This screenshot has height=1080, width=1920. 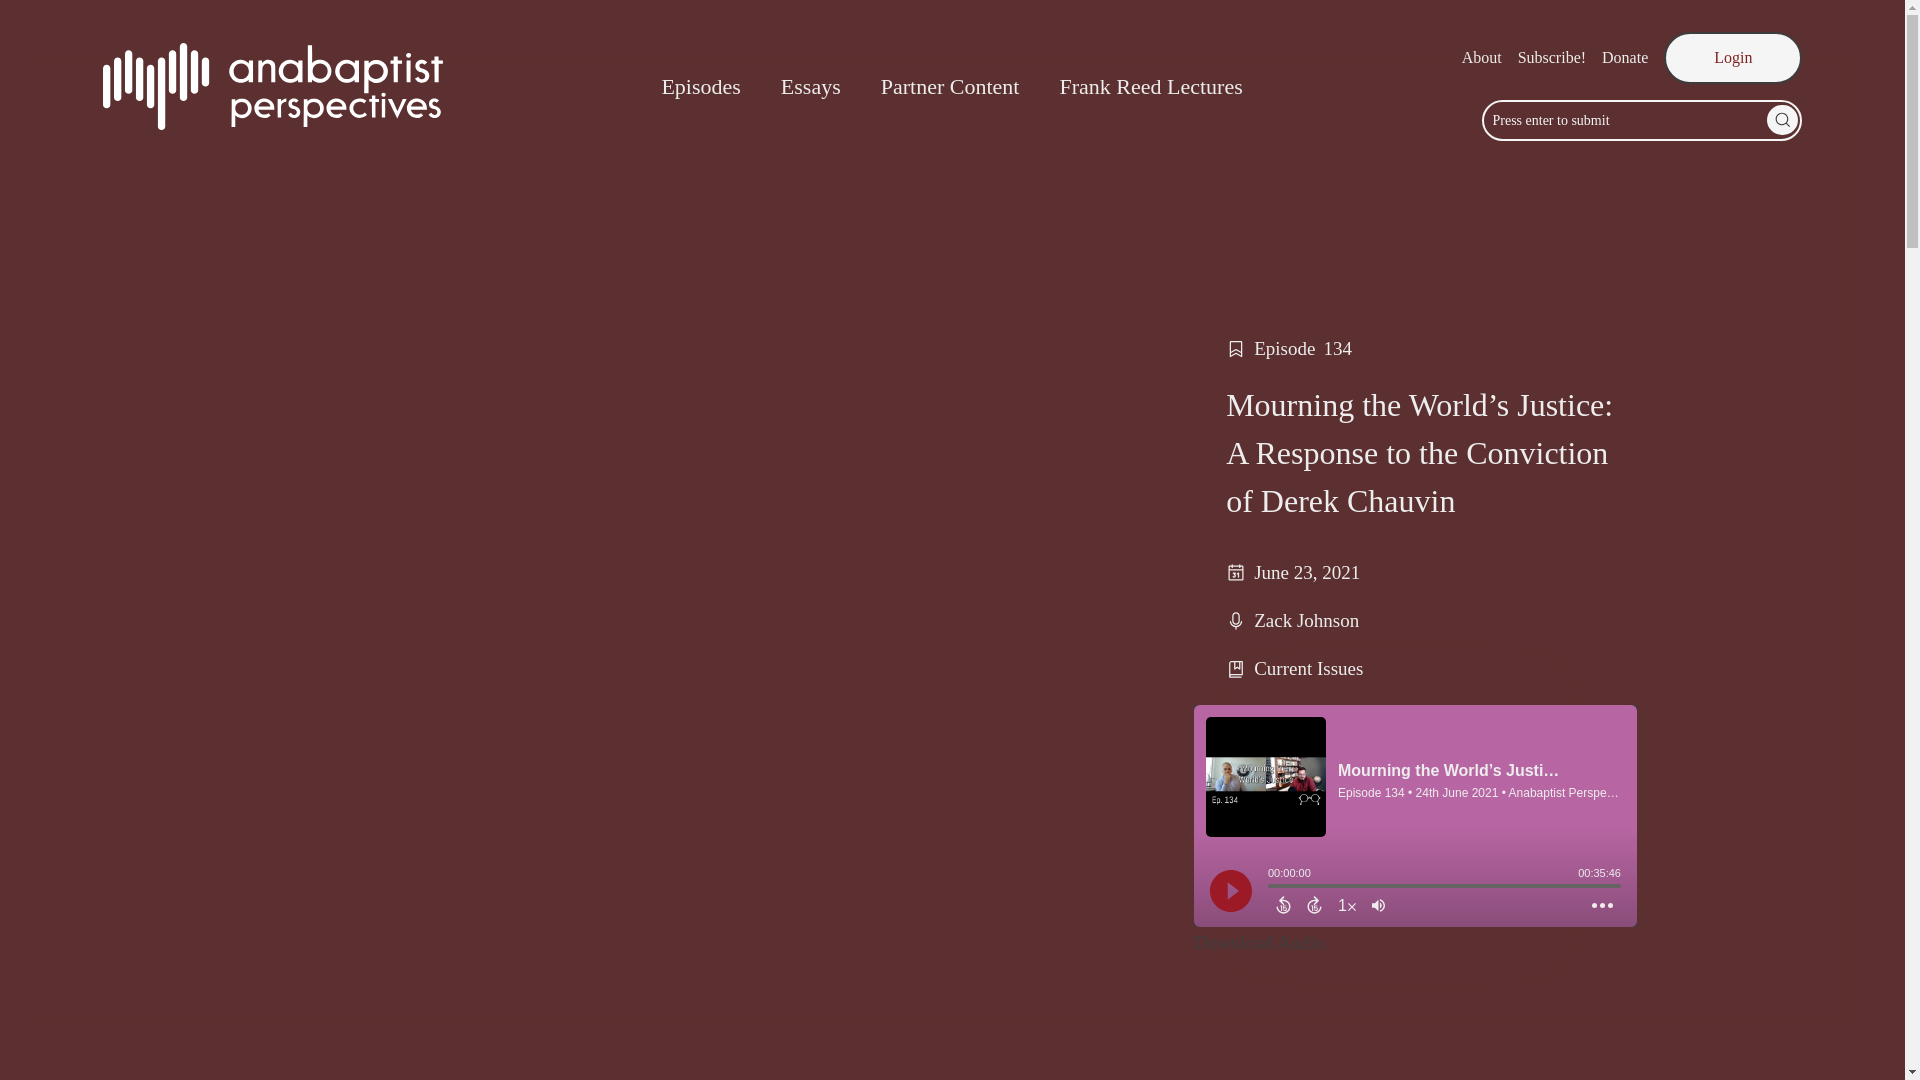 What do you see at coordinates (1481, 58) in the screenshot?
I see `About` at bounding box center [1481, 58].